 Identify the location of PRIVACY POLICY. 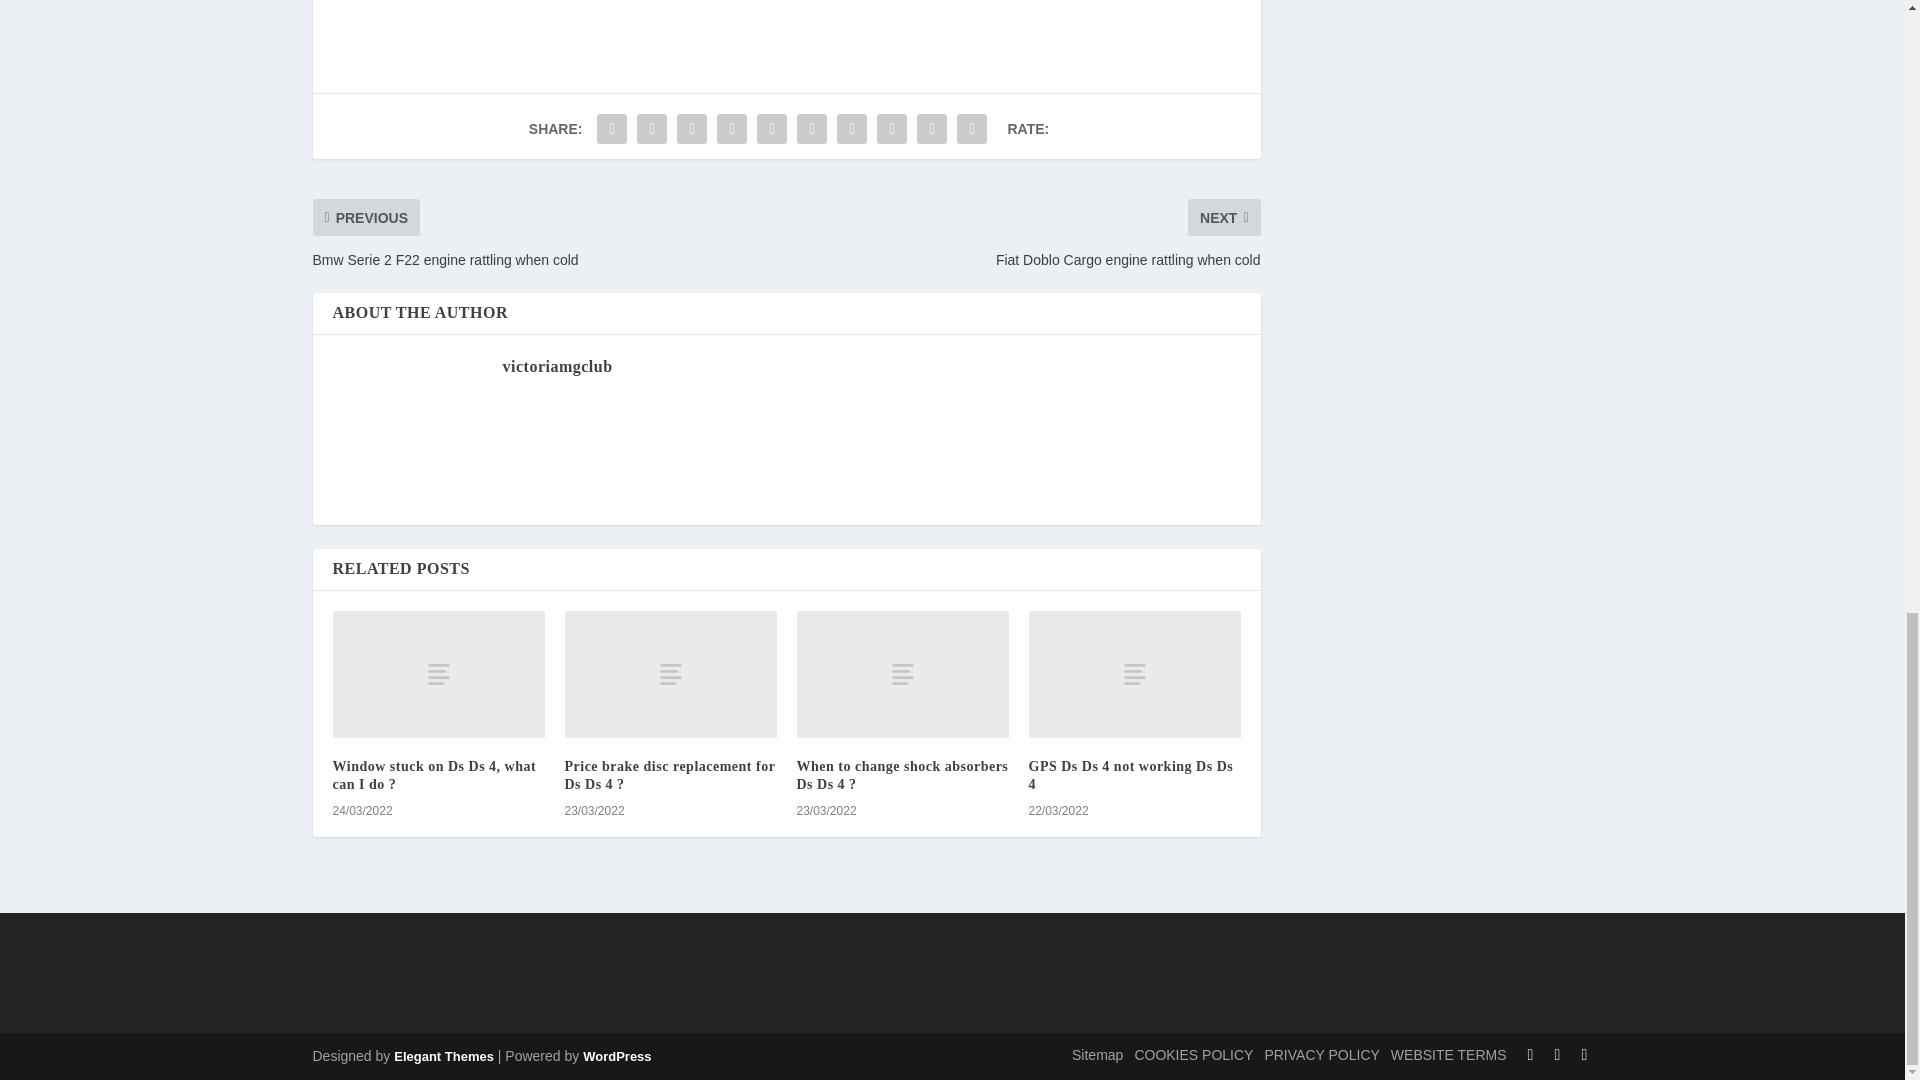
(1320, 1054).